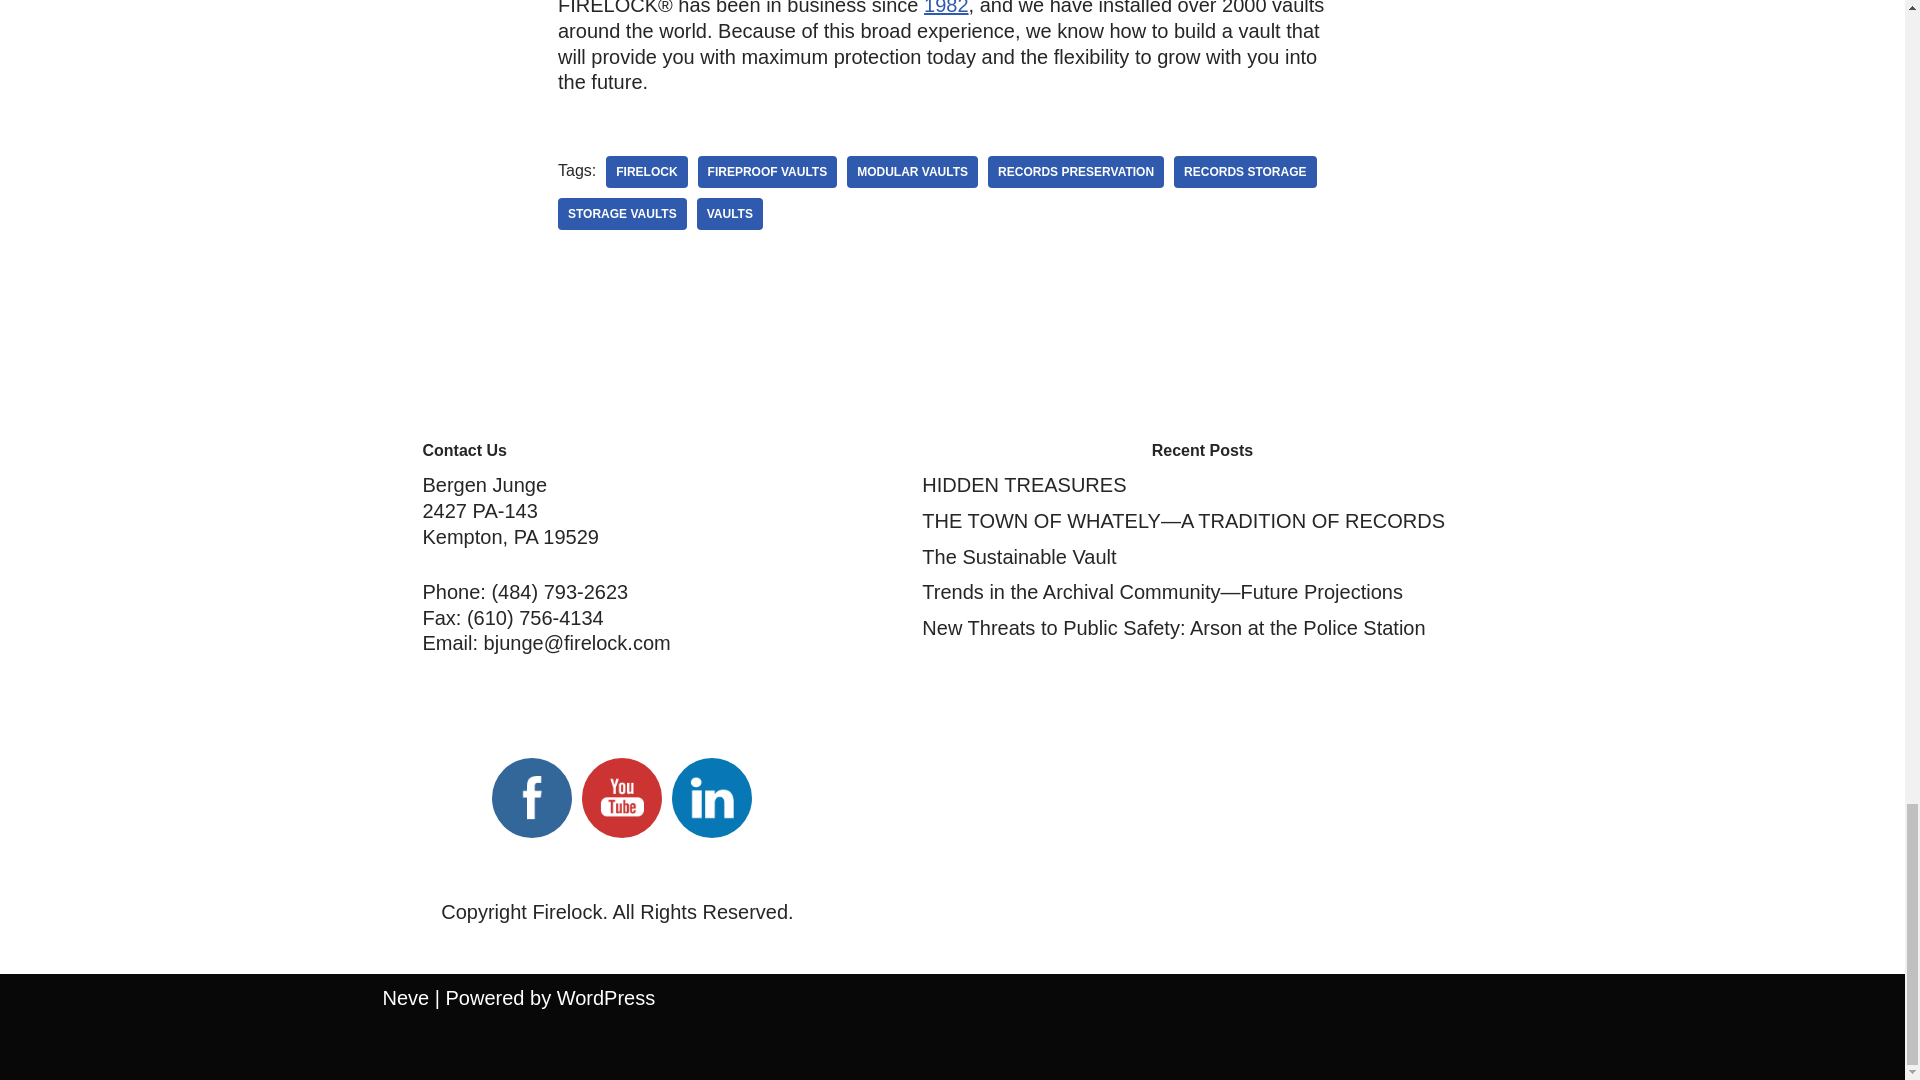 The height and width of the screenshot is (1080, 1920). Describe the element at coordinates (622, 214) in the screenshot. I see `storage vaults` at that location.